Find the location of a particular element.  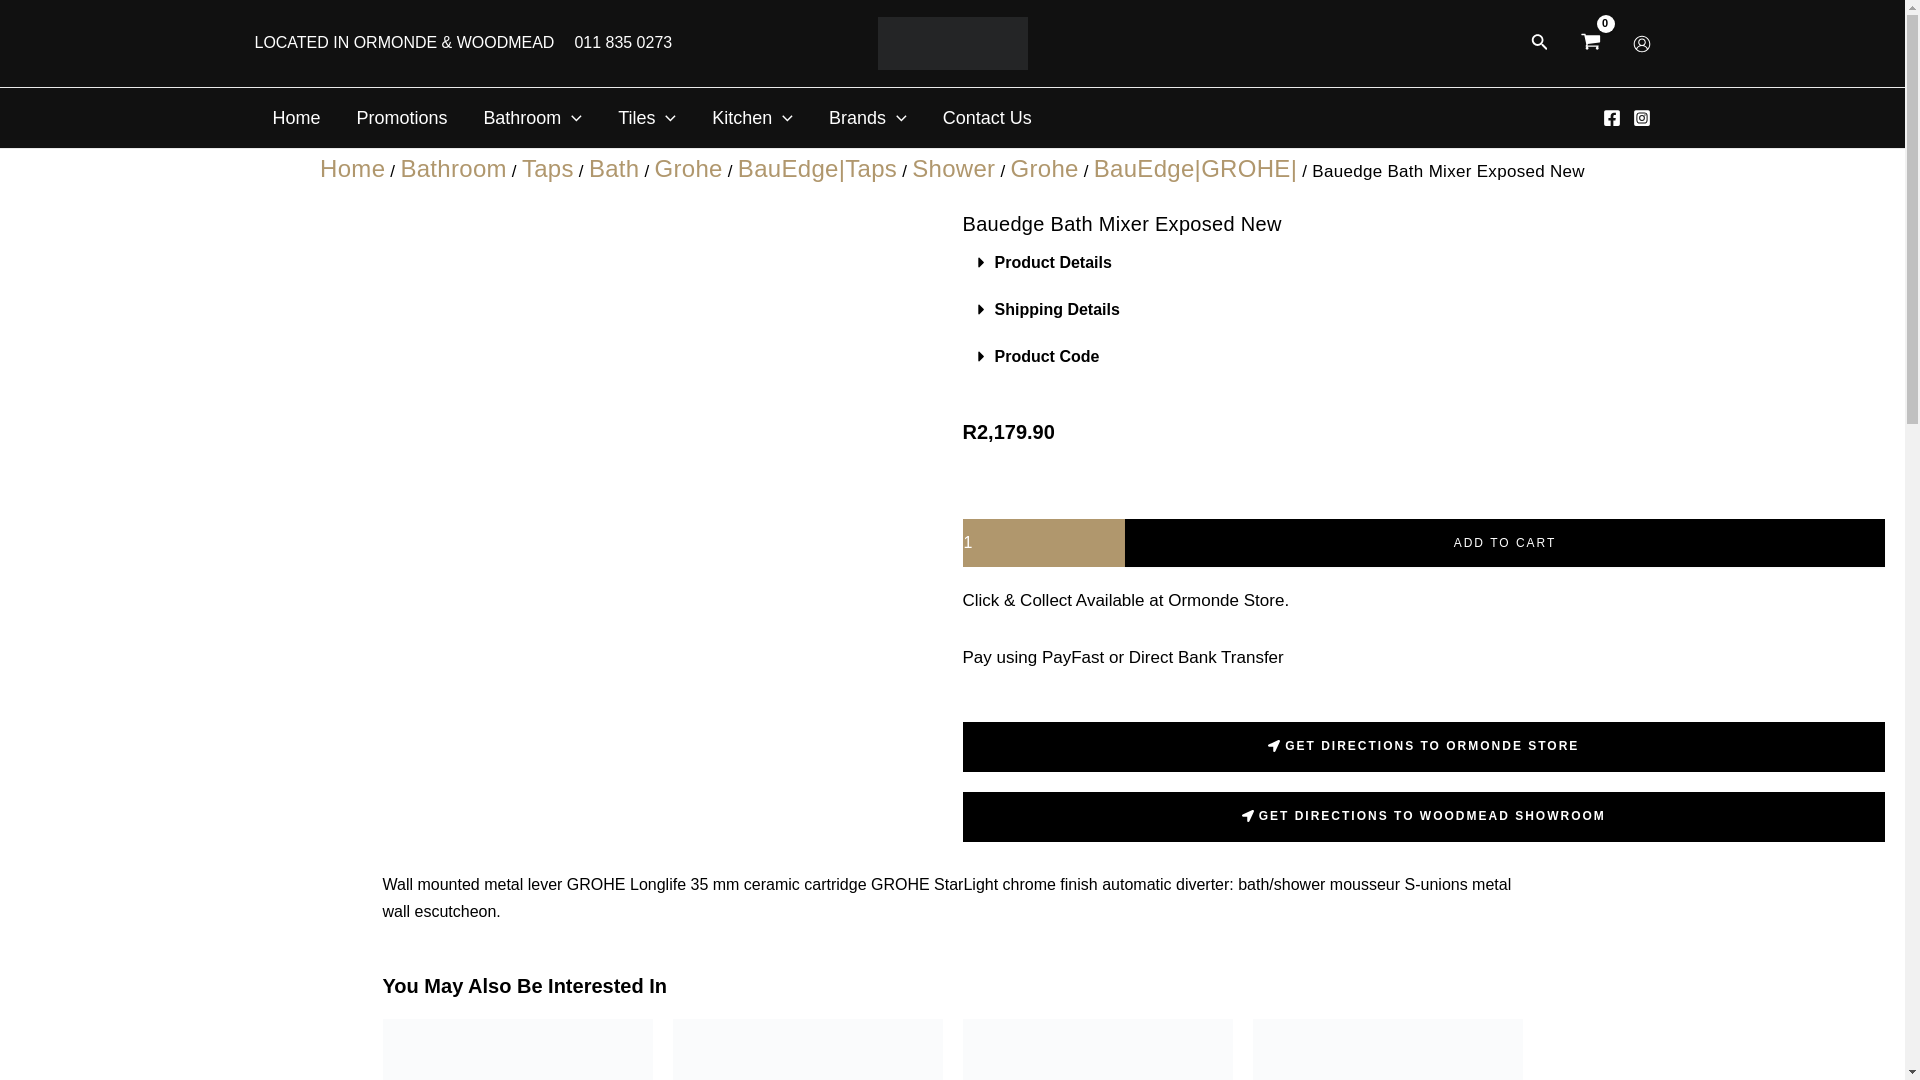

Promotions is located at coordinates (400, 117).